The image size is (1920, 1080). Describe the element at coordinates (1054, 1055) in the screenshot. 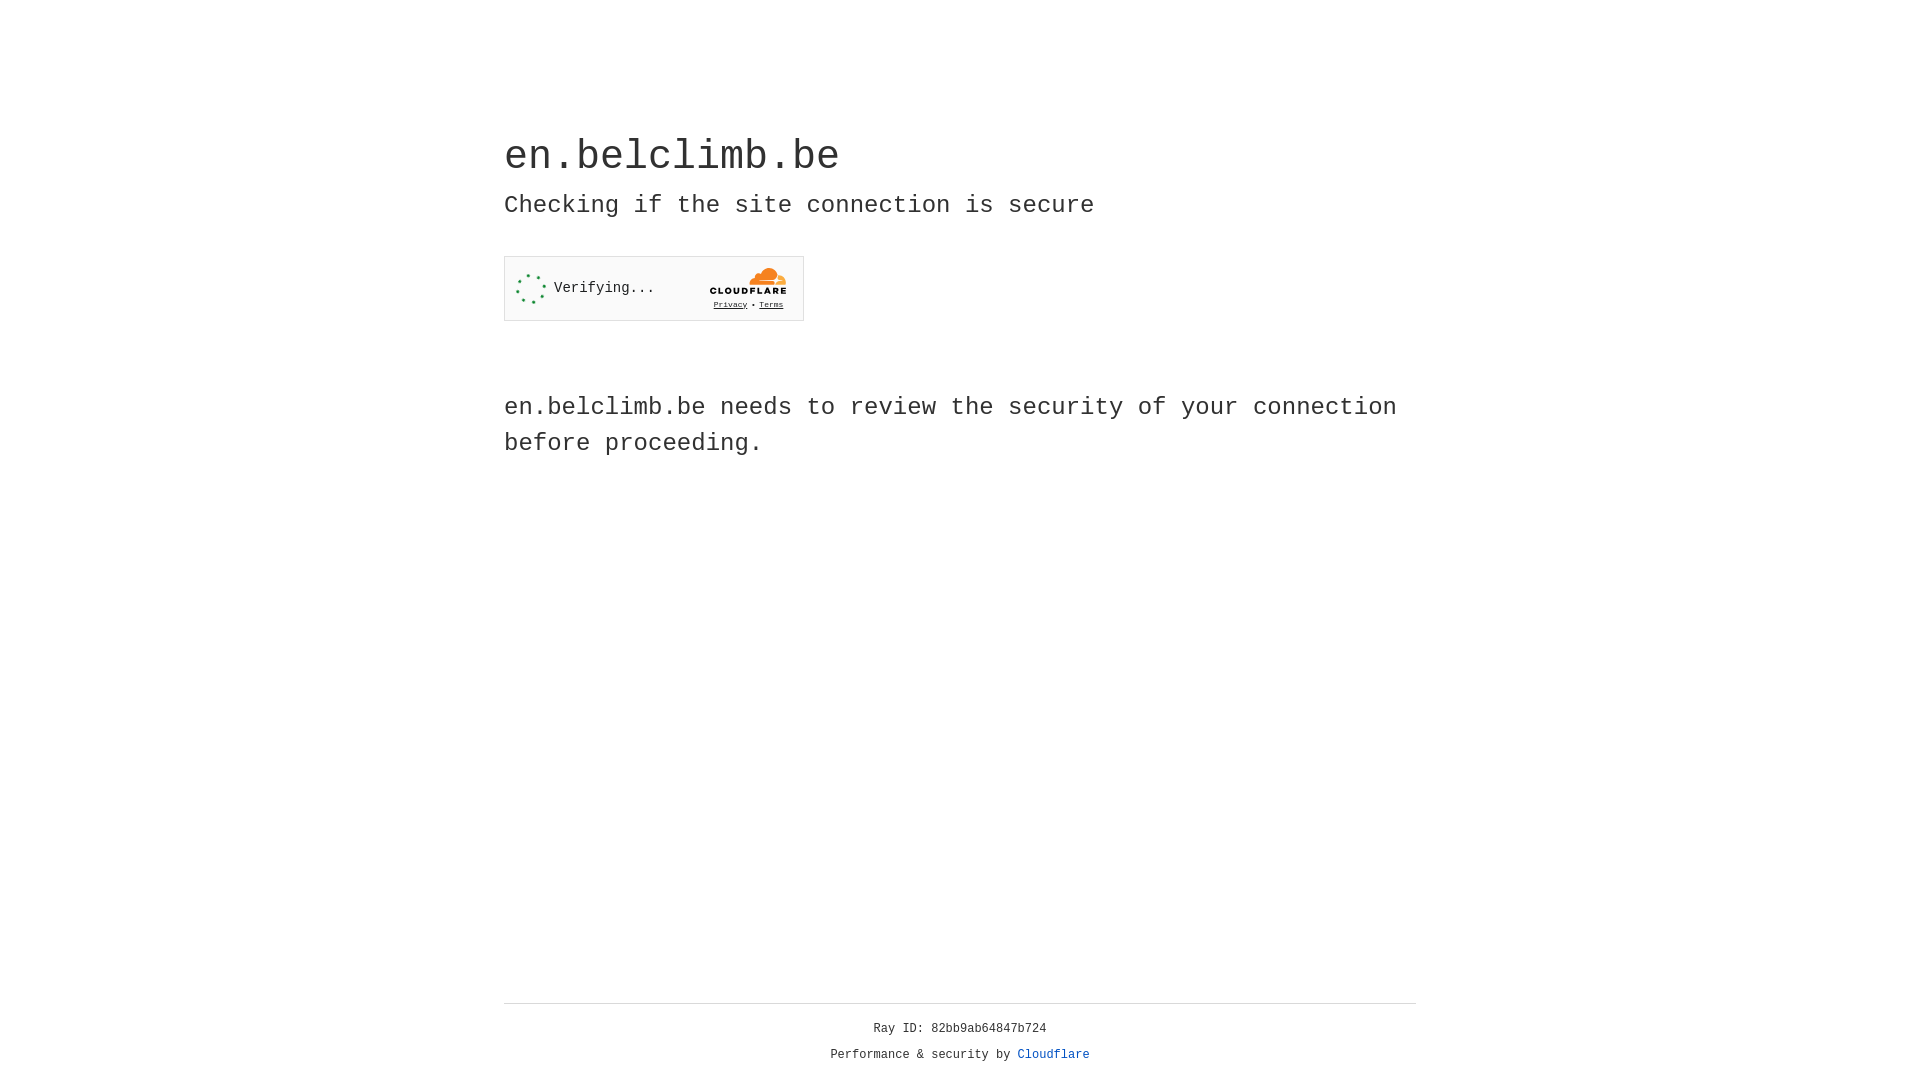

I see `Cloudflare` at that location.